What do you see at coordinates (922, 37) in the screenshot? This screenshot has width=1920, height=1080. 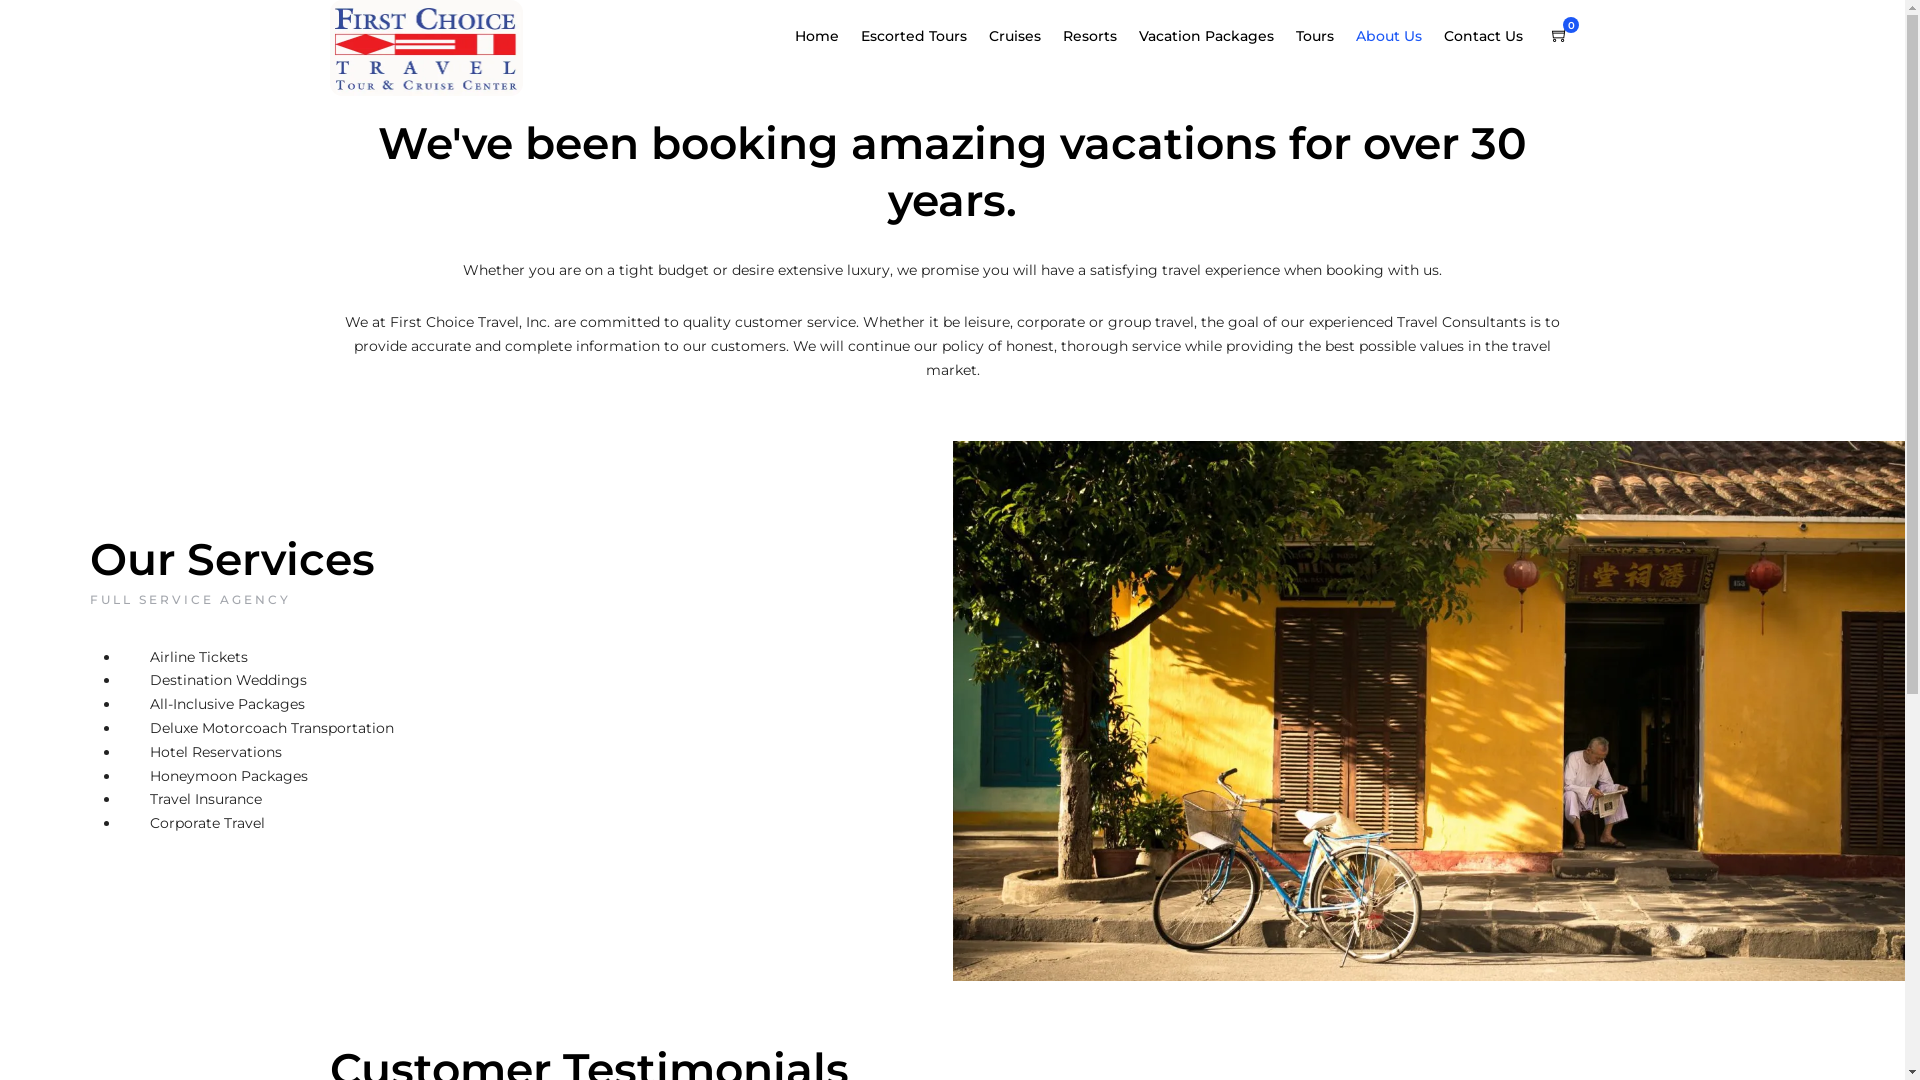 I see `Escorted Tours` at bounding box center [922, 37].